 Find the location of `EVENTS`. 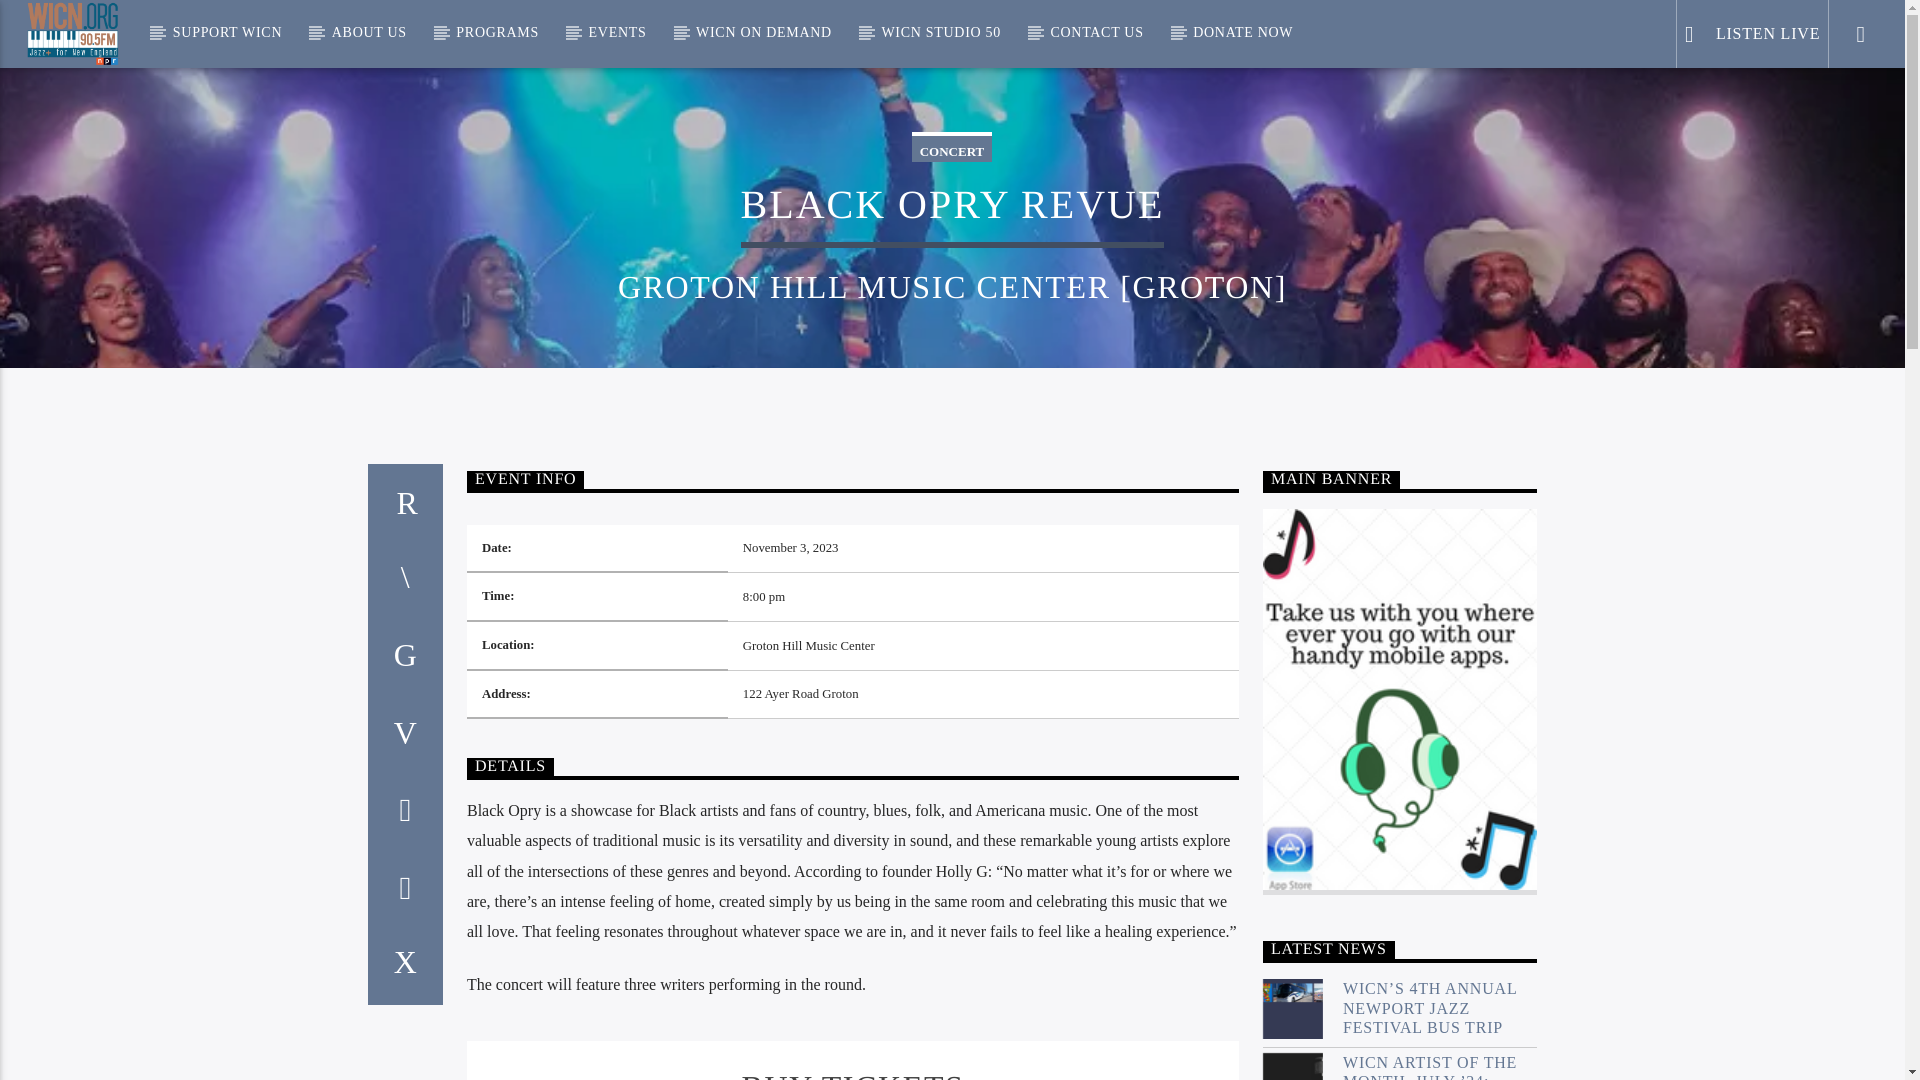

EVENTS is located at coordinates (617, 32).